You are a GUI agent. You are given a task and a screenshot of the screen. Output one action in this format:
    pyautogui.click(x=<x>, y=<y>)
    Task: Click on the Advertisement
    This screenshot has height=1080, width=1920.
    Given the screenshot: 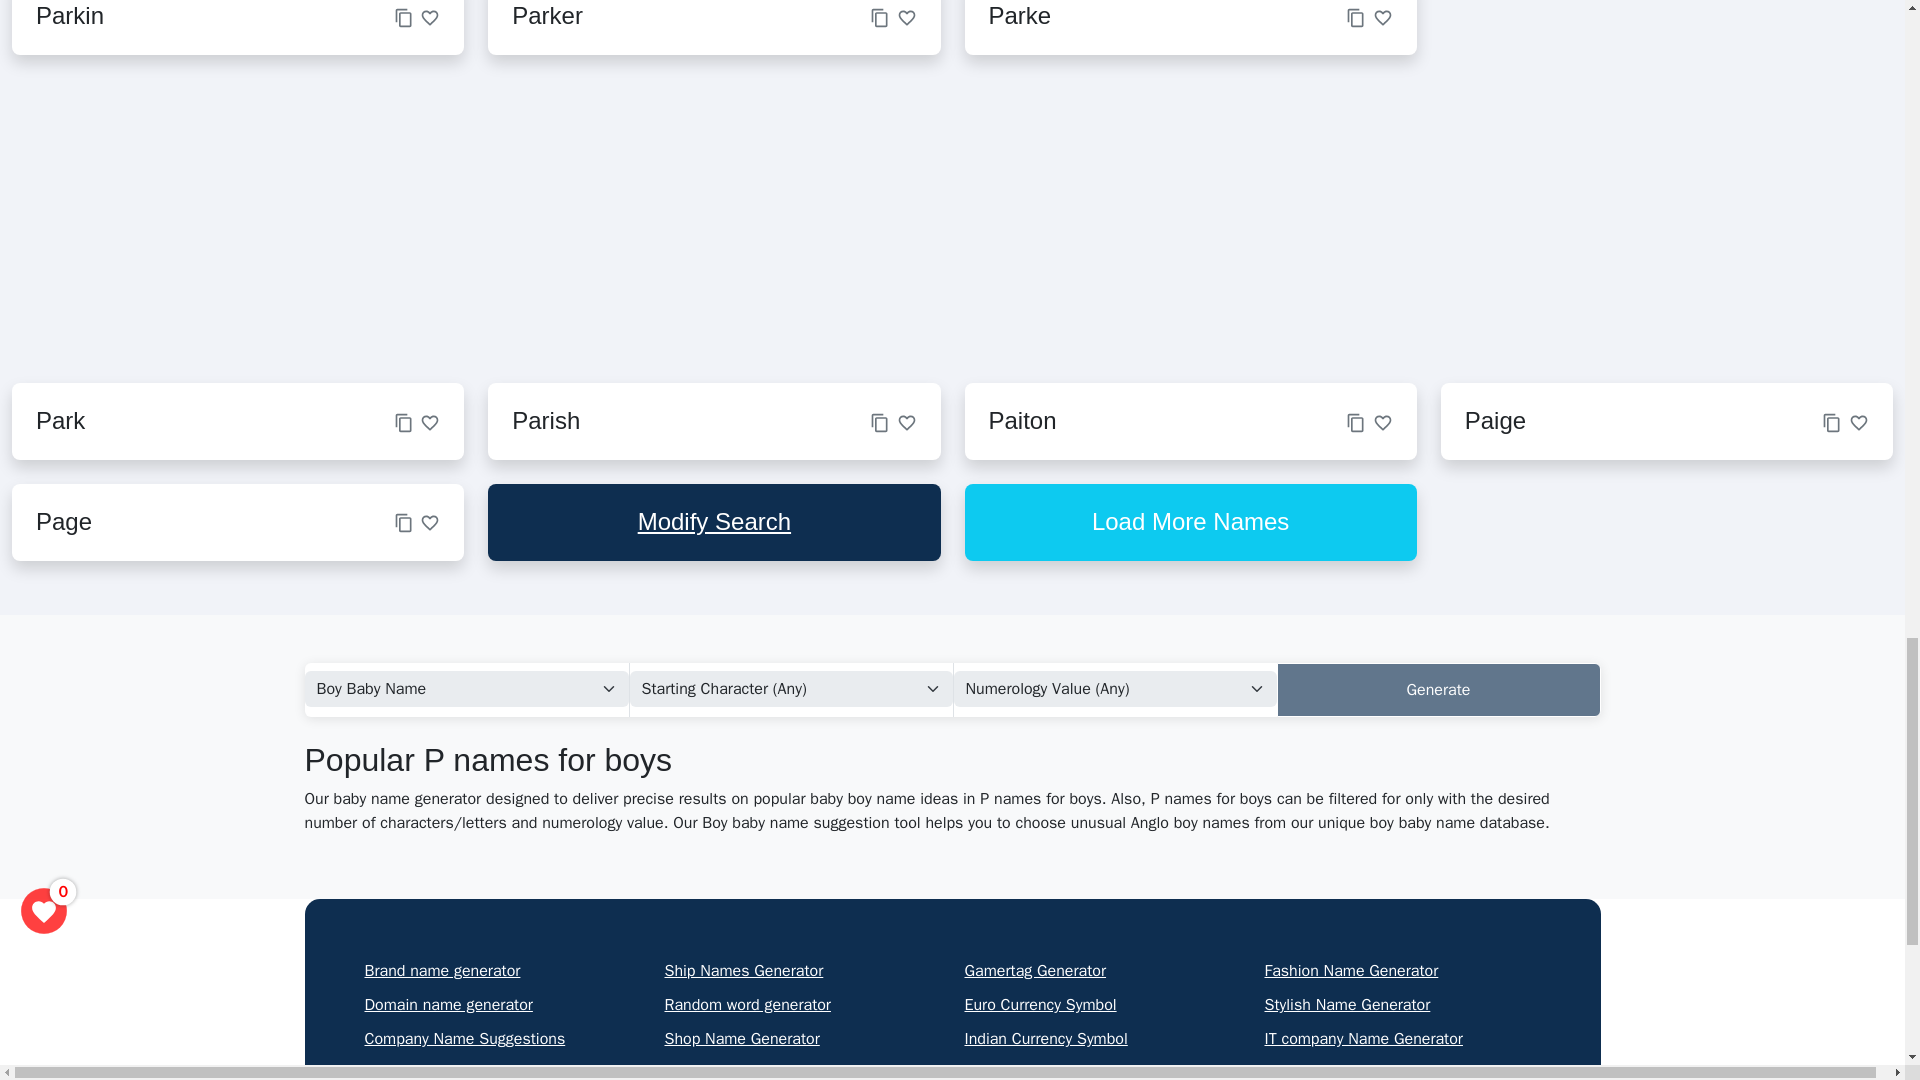 What is the action you would take?
    pyautogui.click(x=1556, y=218)
    